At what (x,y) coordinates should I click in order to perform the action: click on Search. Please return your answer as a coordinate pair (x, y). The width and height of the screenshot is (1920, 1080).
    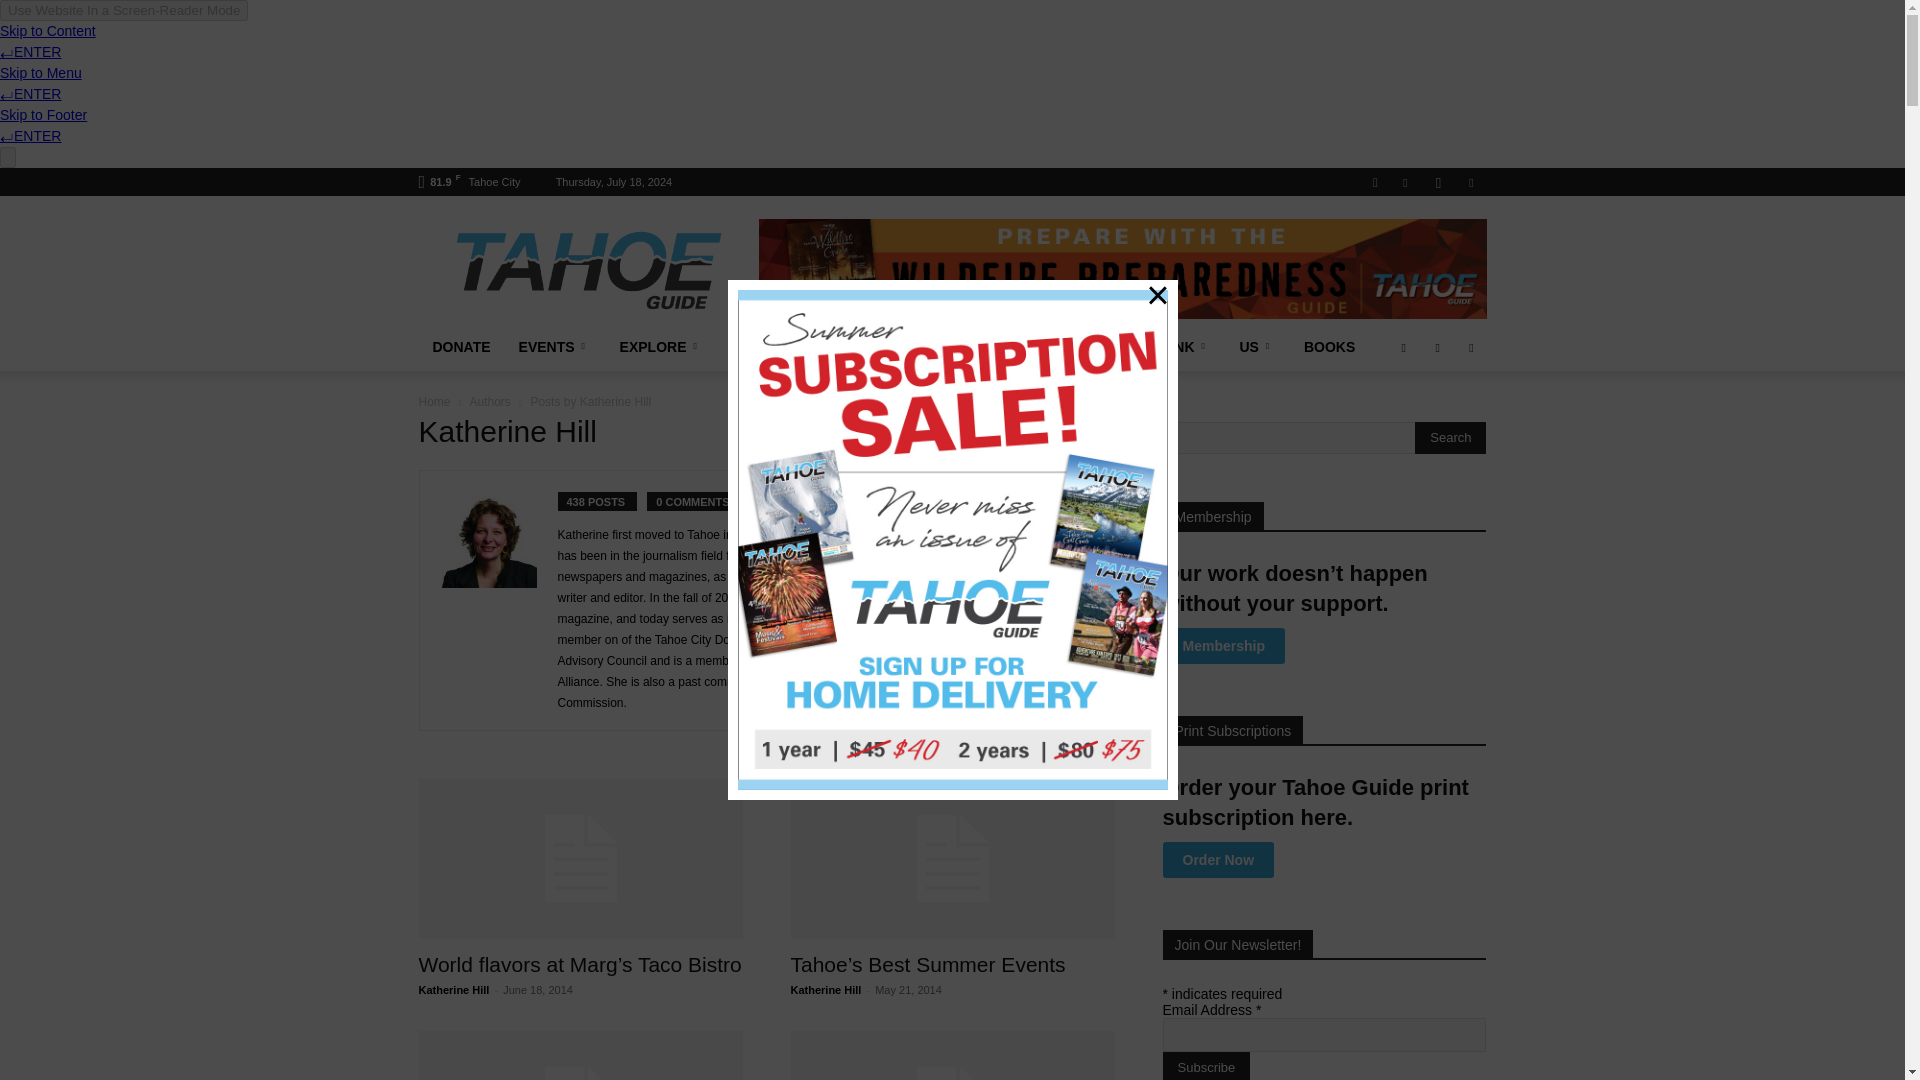
    Looking at the image, I should click on (1450, 438).